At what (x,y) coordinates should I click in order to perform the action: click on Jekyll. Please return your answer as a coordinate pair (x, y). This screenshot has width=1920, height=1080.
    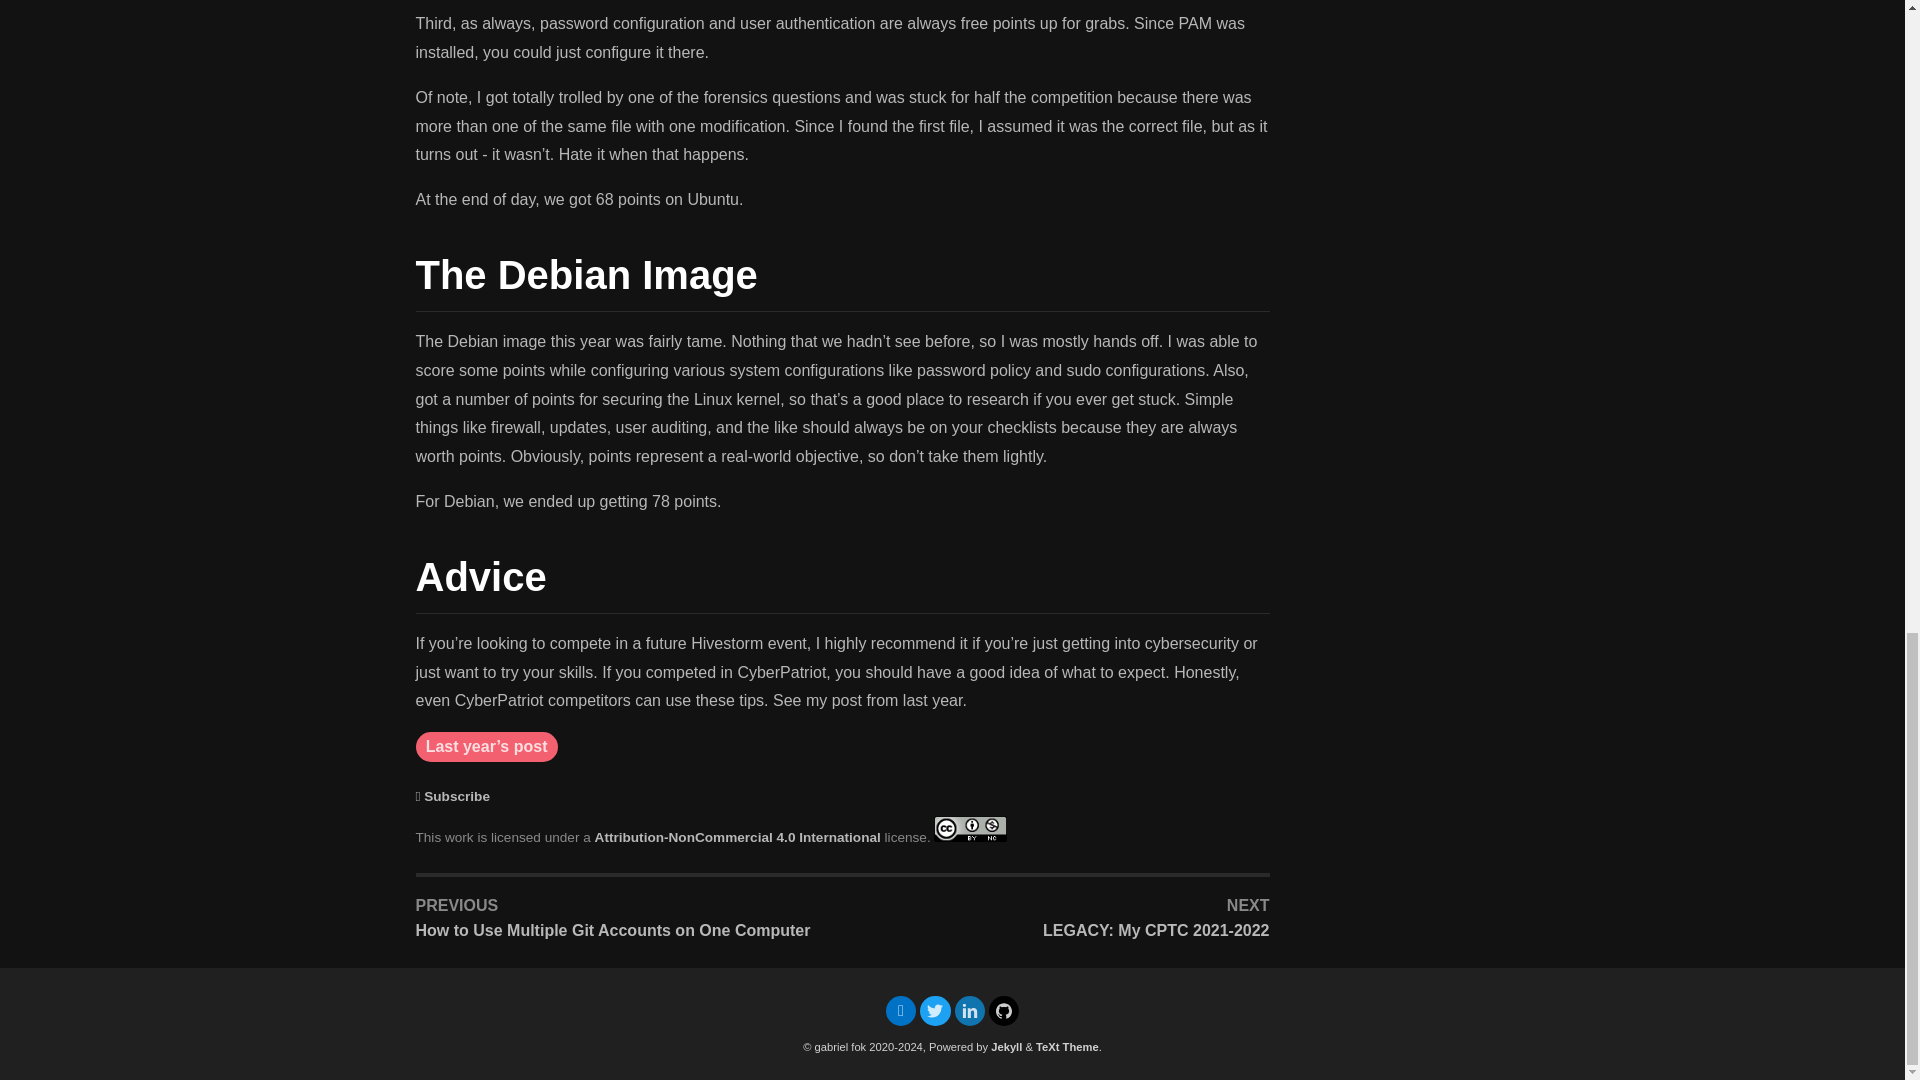
    Looking at the image, I should click on (1006, 1047).